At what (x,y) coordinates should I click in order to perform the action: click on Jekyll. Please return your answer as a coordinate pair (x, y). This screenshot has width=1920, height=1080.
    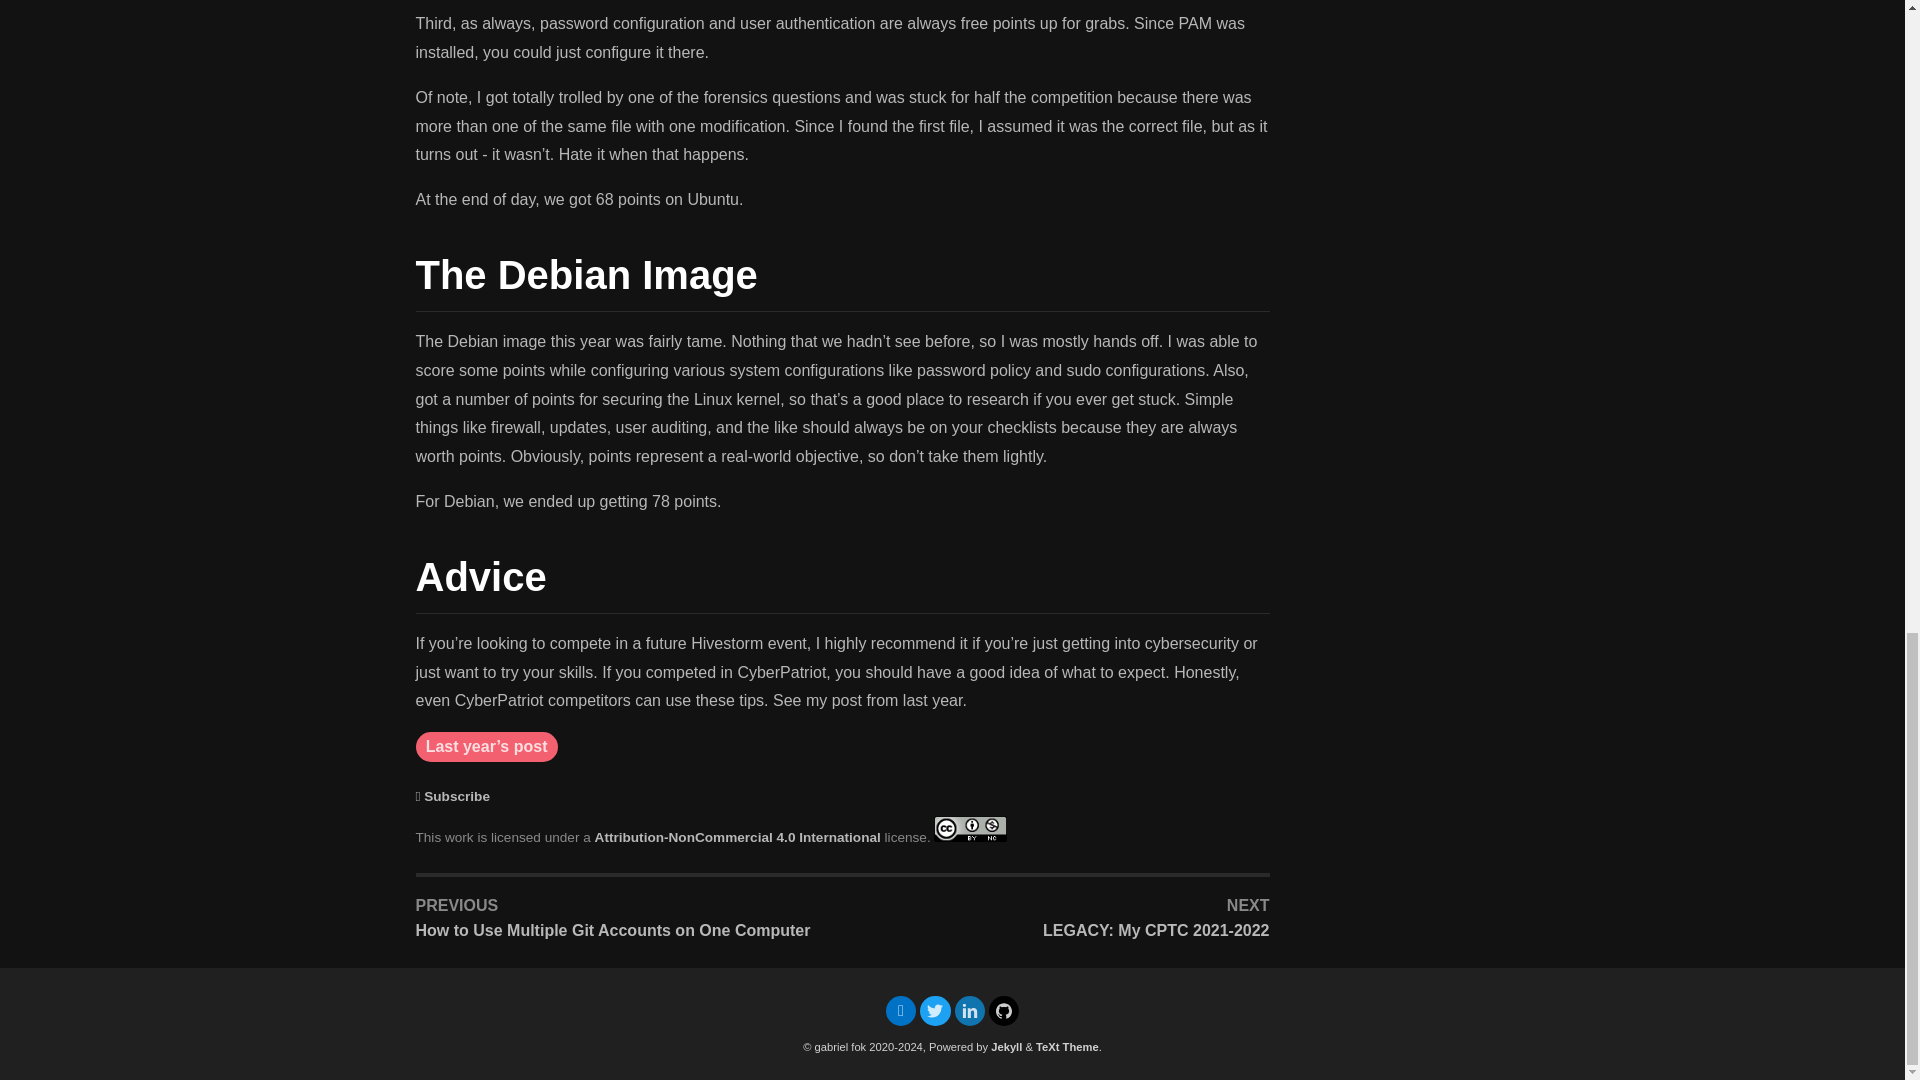
    Looking at the image, I should click on (1006, 1047).